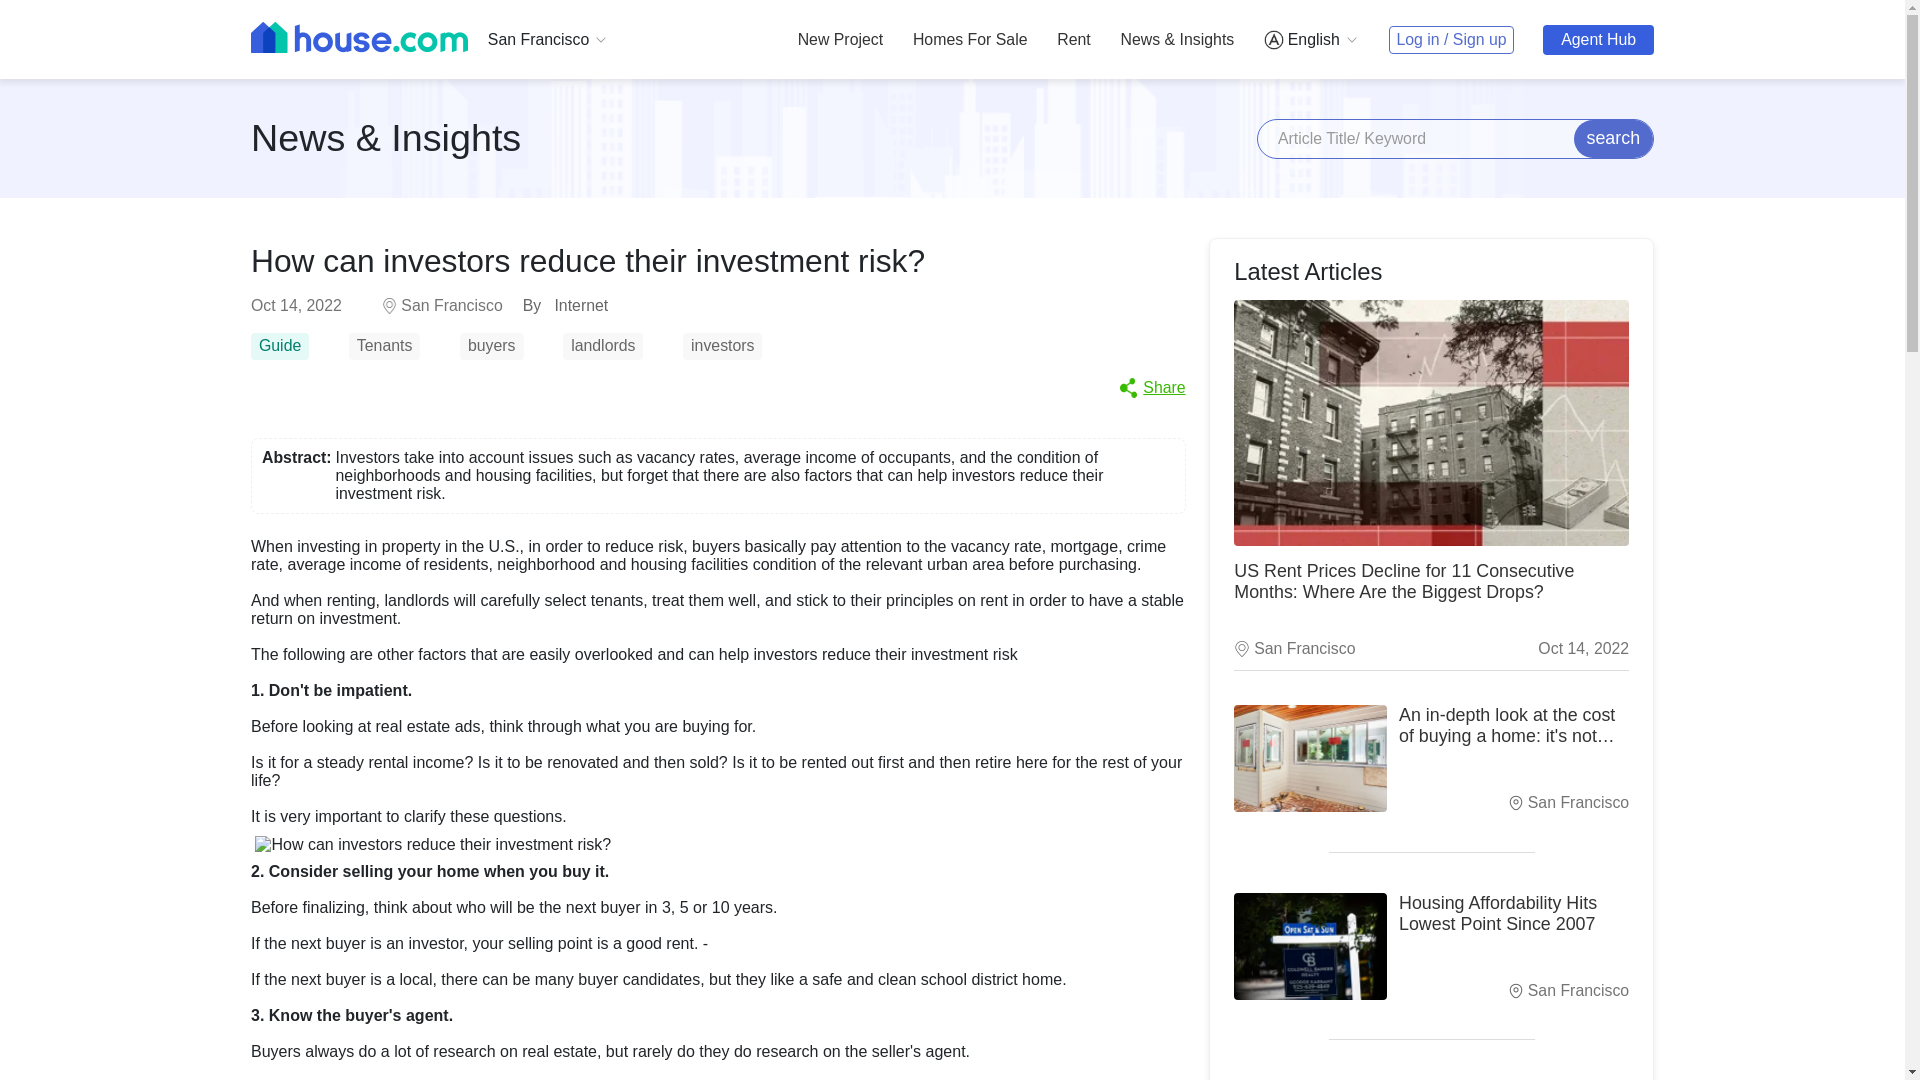 The width and height of the screenshot is (1920, 1080). I want to click on Rent, so click(1074, 40).